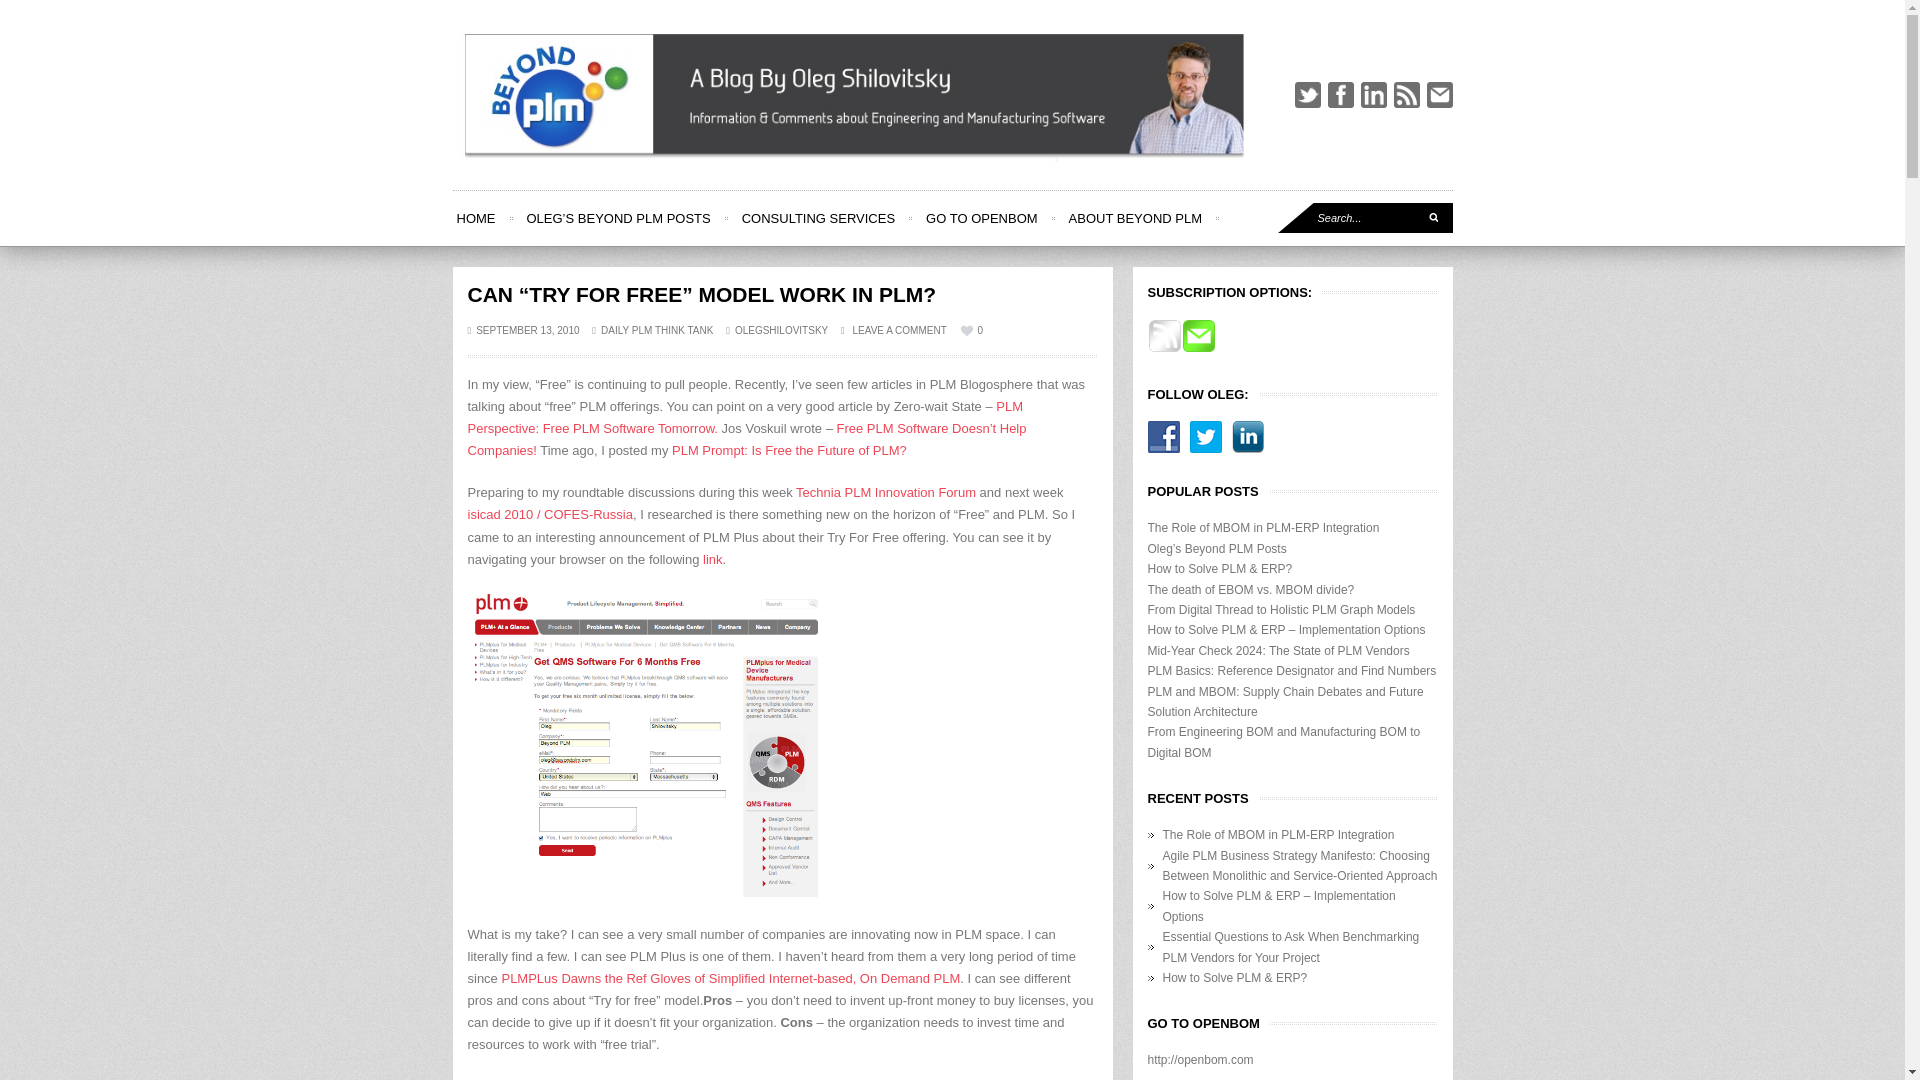 This screenshot has width=1920, height=1080. What do you see at coordinates (1372, 95) in the screenshot?
I see `linkedin` at bounding box center [1372, 95].